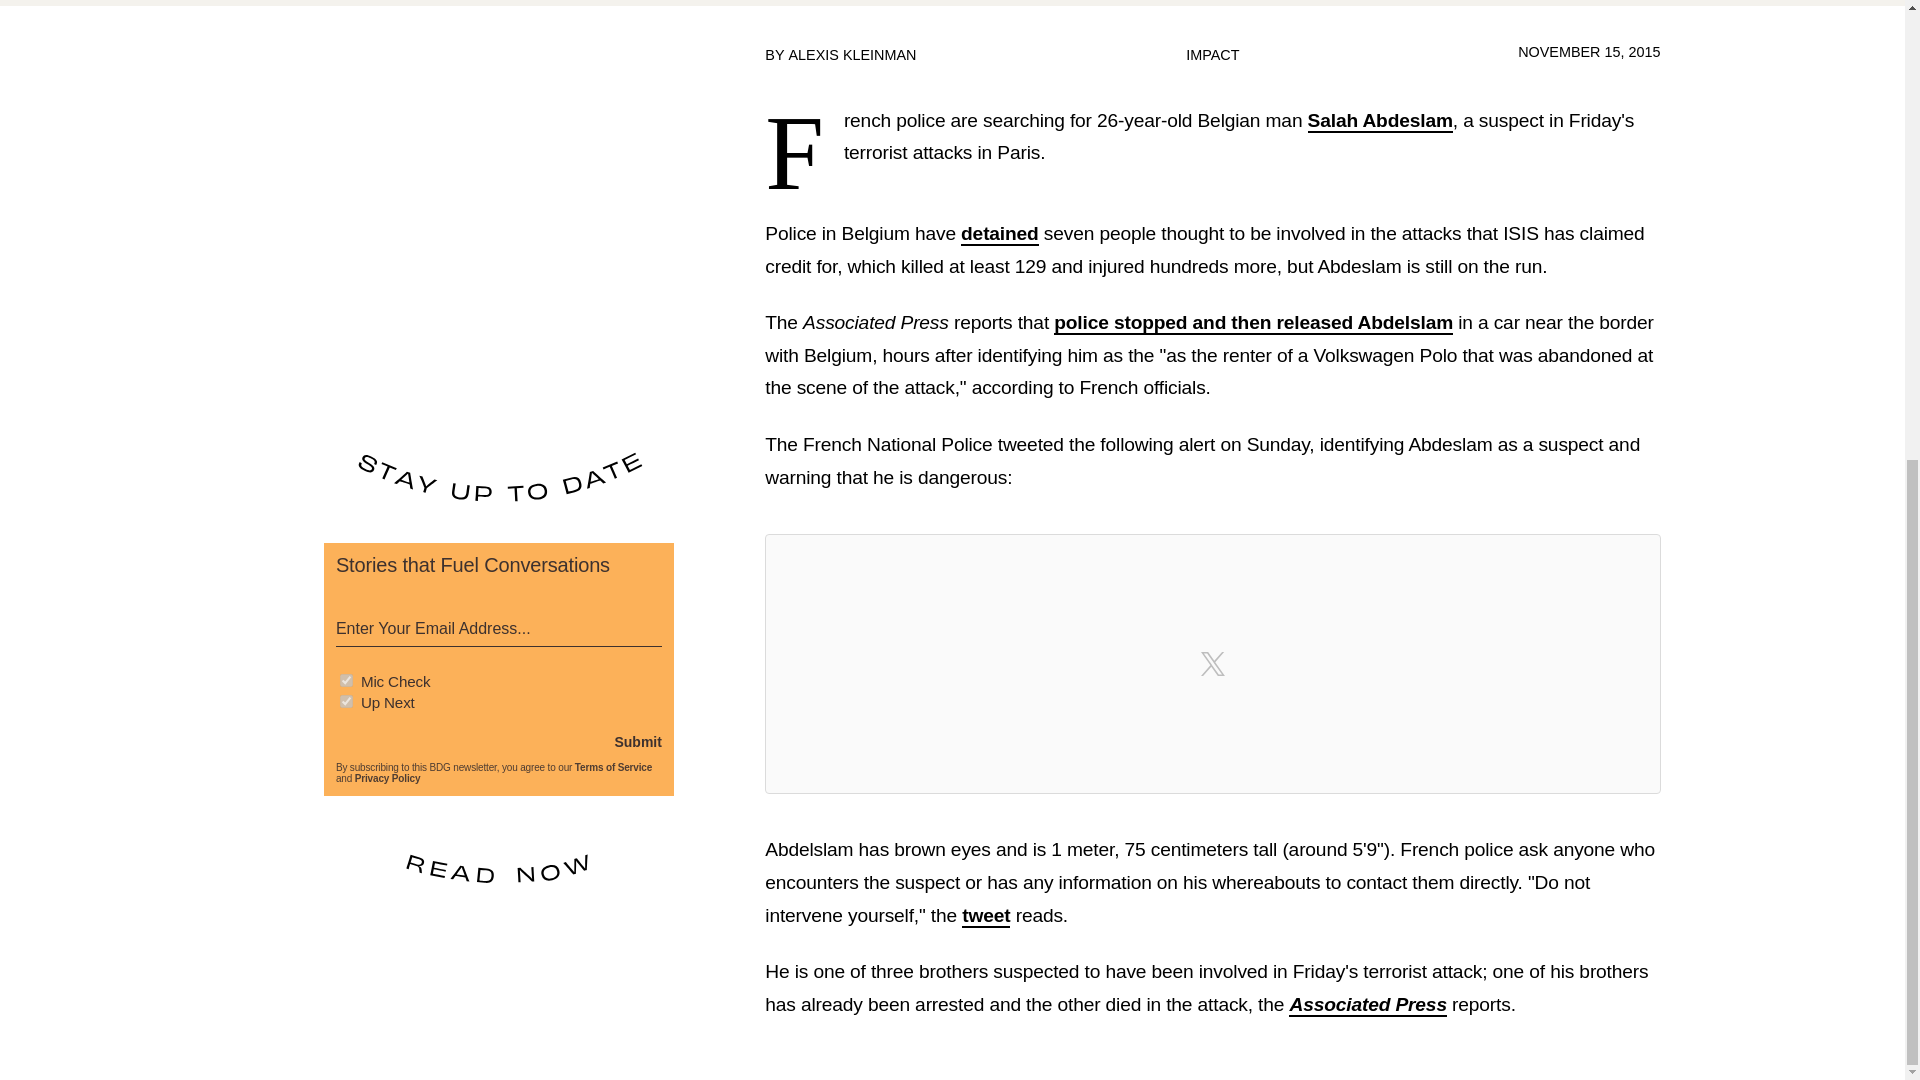 Image resolution: width=1920 pixels, height=1080 pixels. I want to click on Privacy Policy, so click(388, 778).